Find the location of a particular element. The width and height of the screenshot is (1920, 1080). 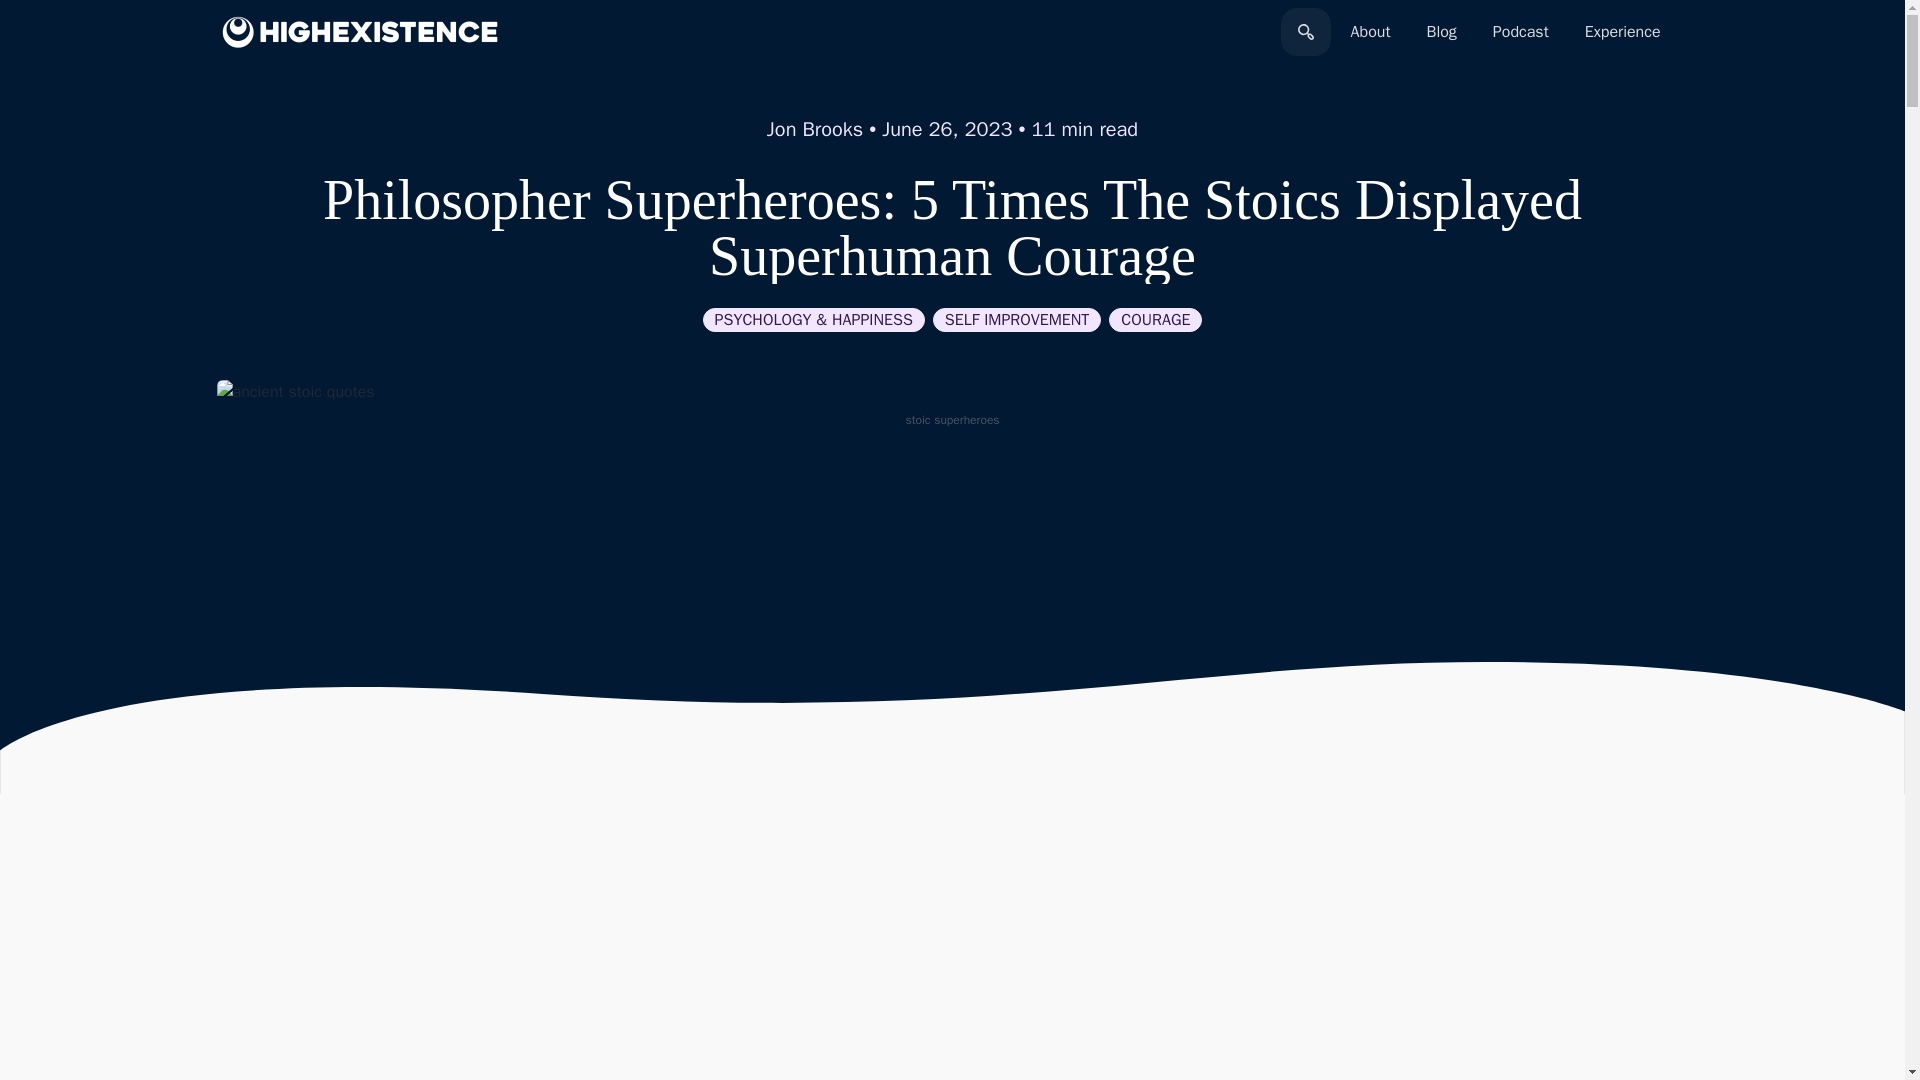

Jon Brooks is located at coordinates (814, 128).